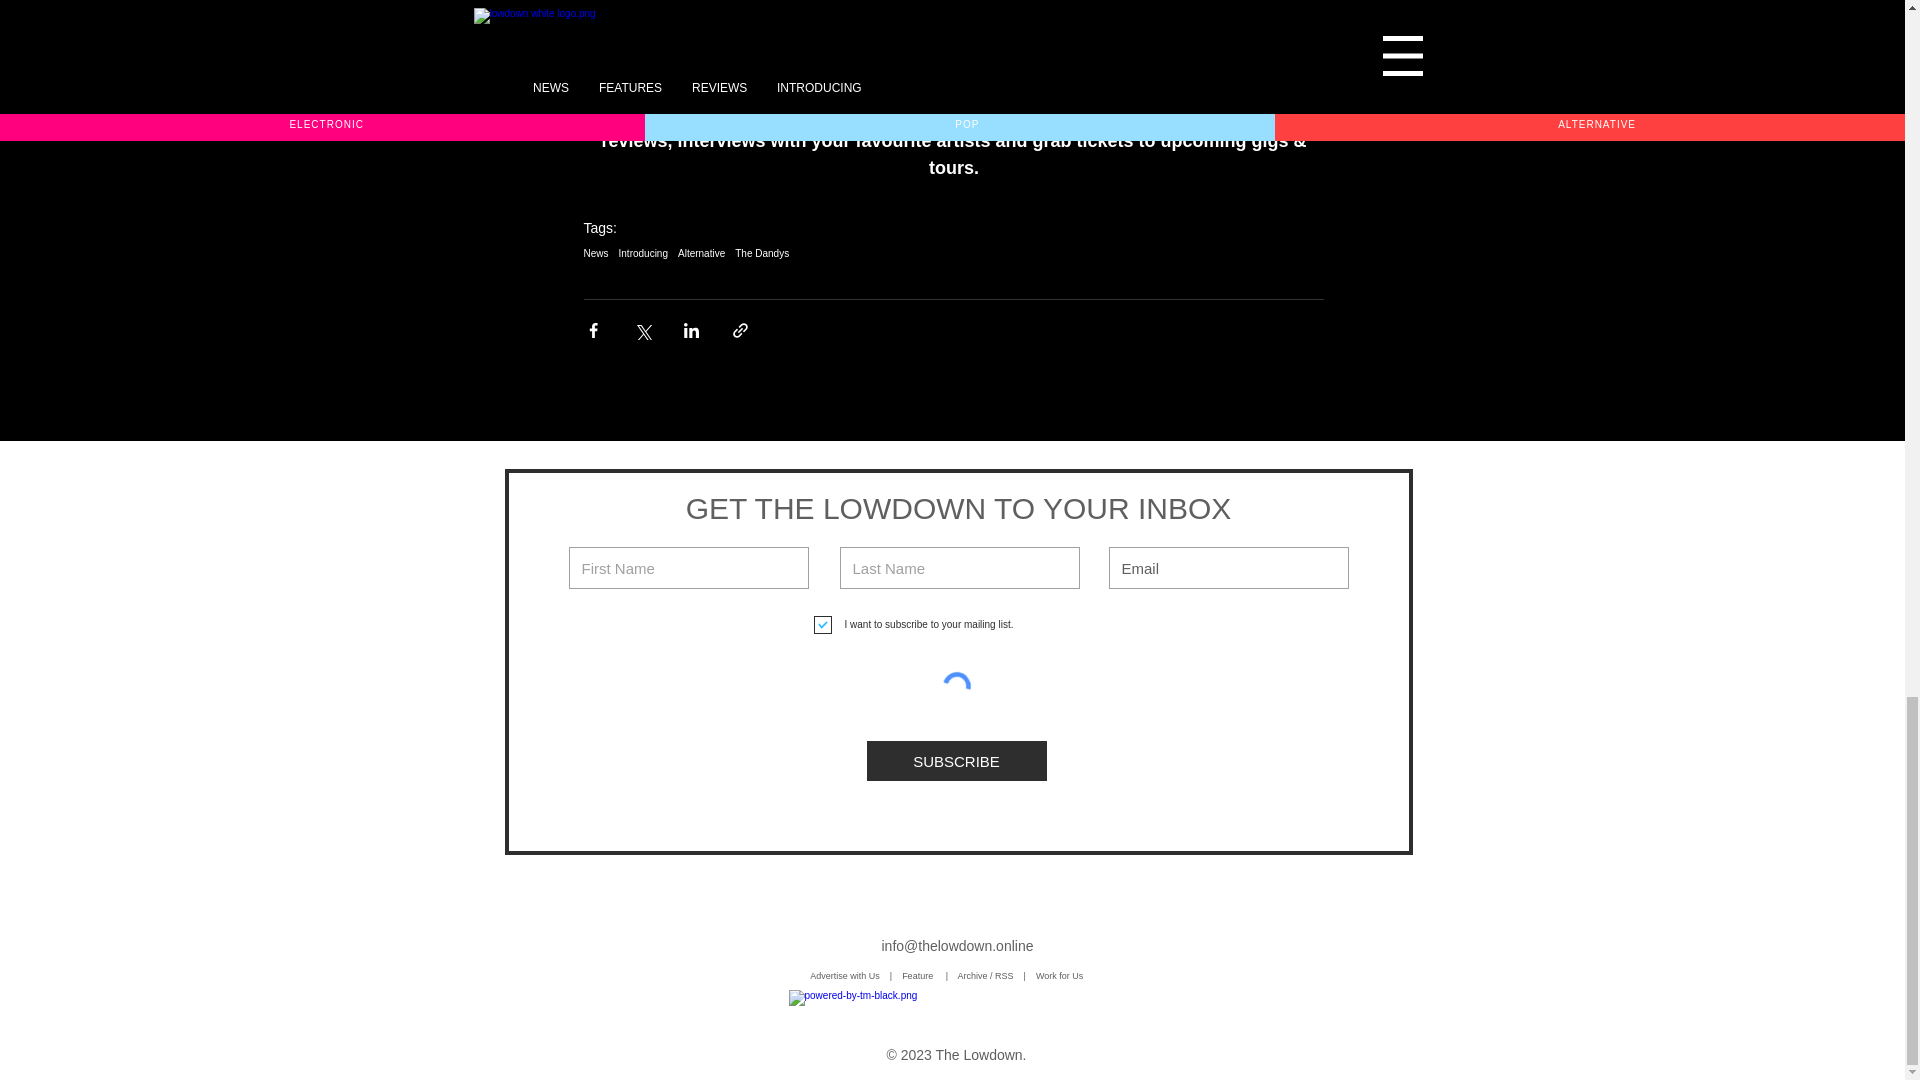 This screenshot has width=1920, height=1080. I want to click on HERE, so click(983, 4).